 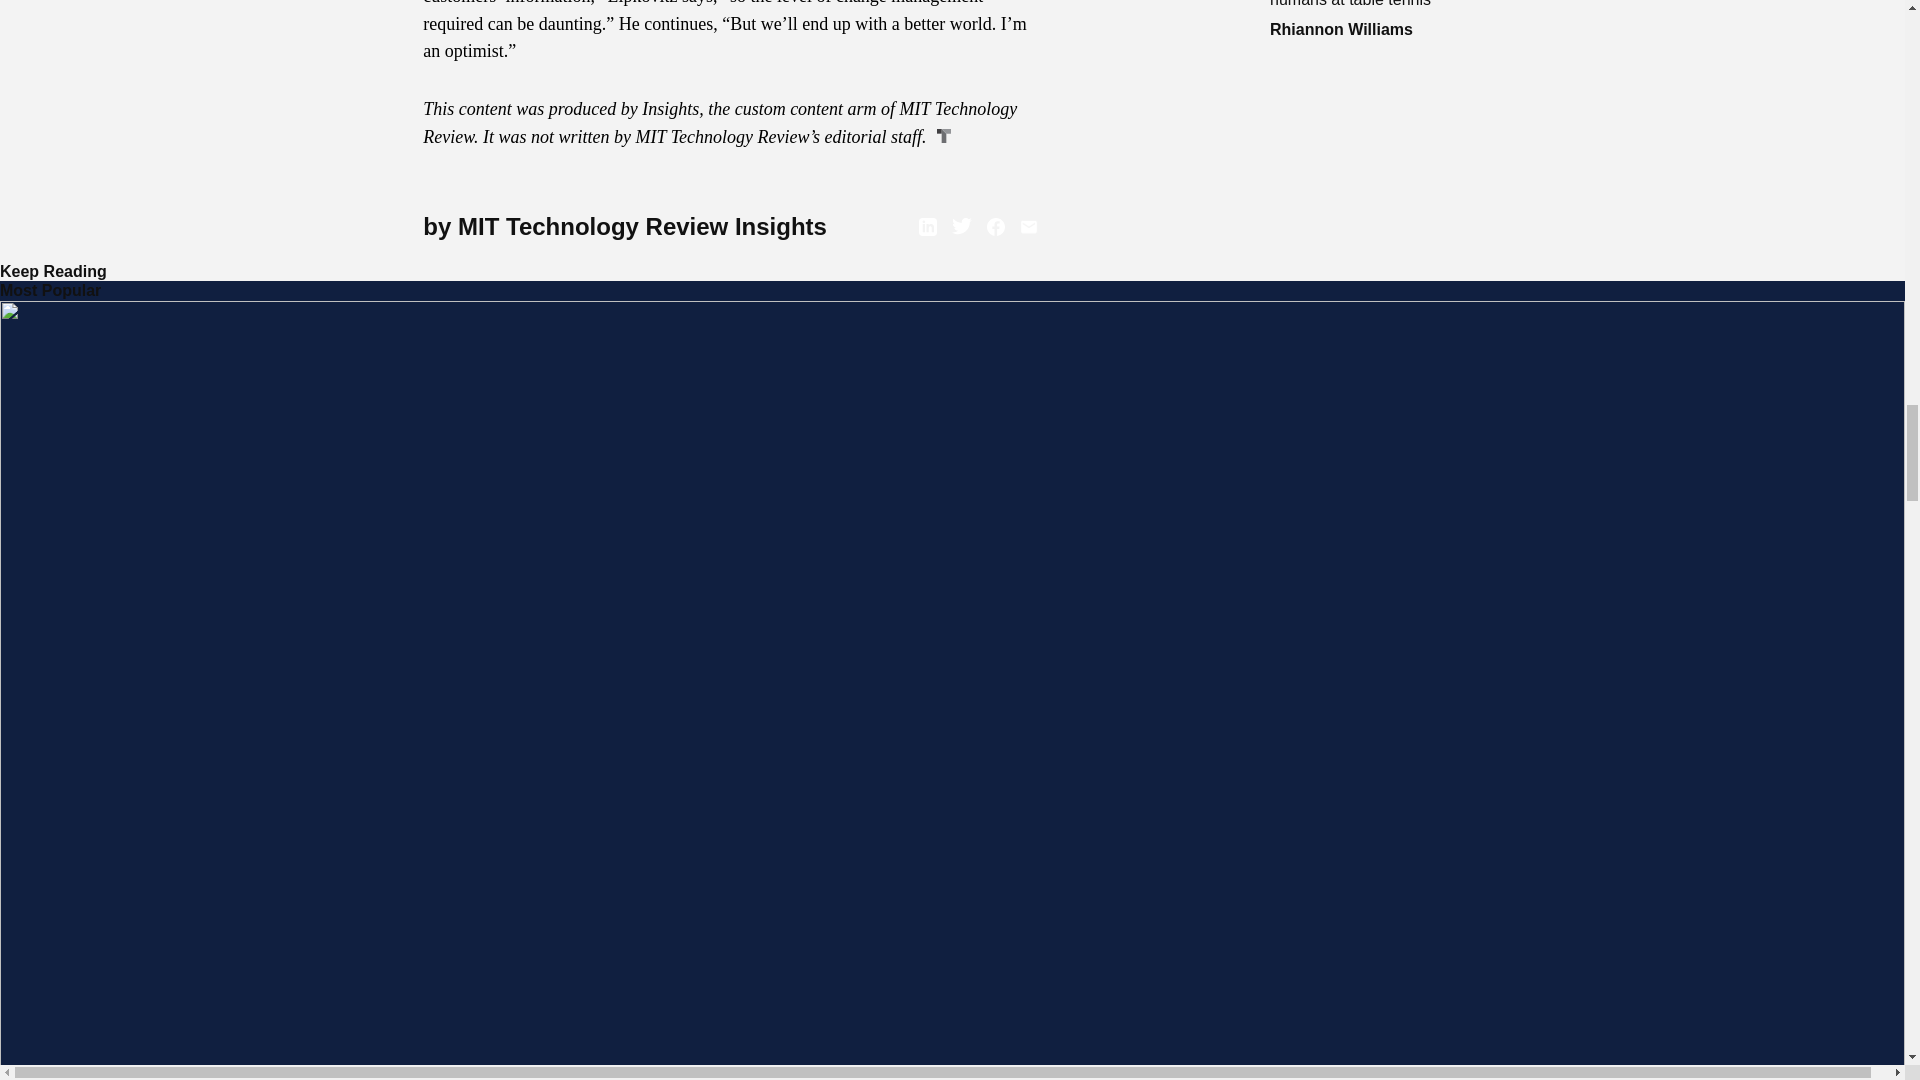 I want to click on Share story on facebook, so click(x=995, y=227).